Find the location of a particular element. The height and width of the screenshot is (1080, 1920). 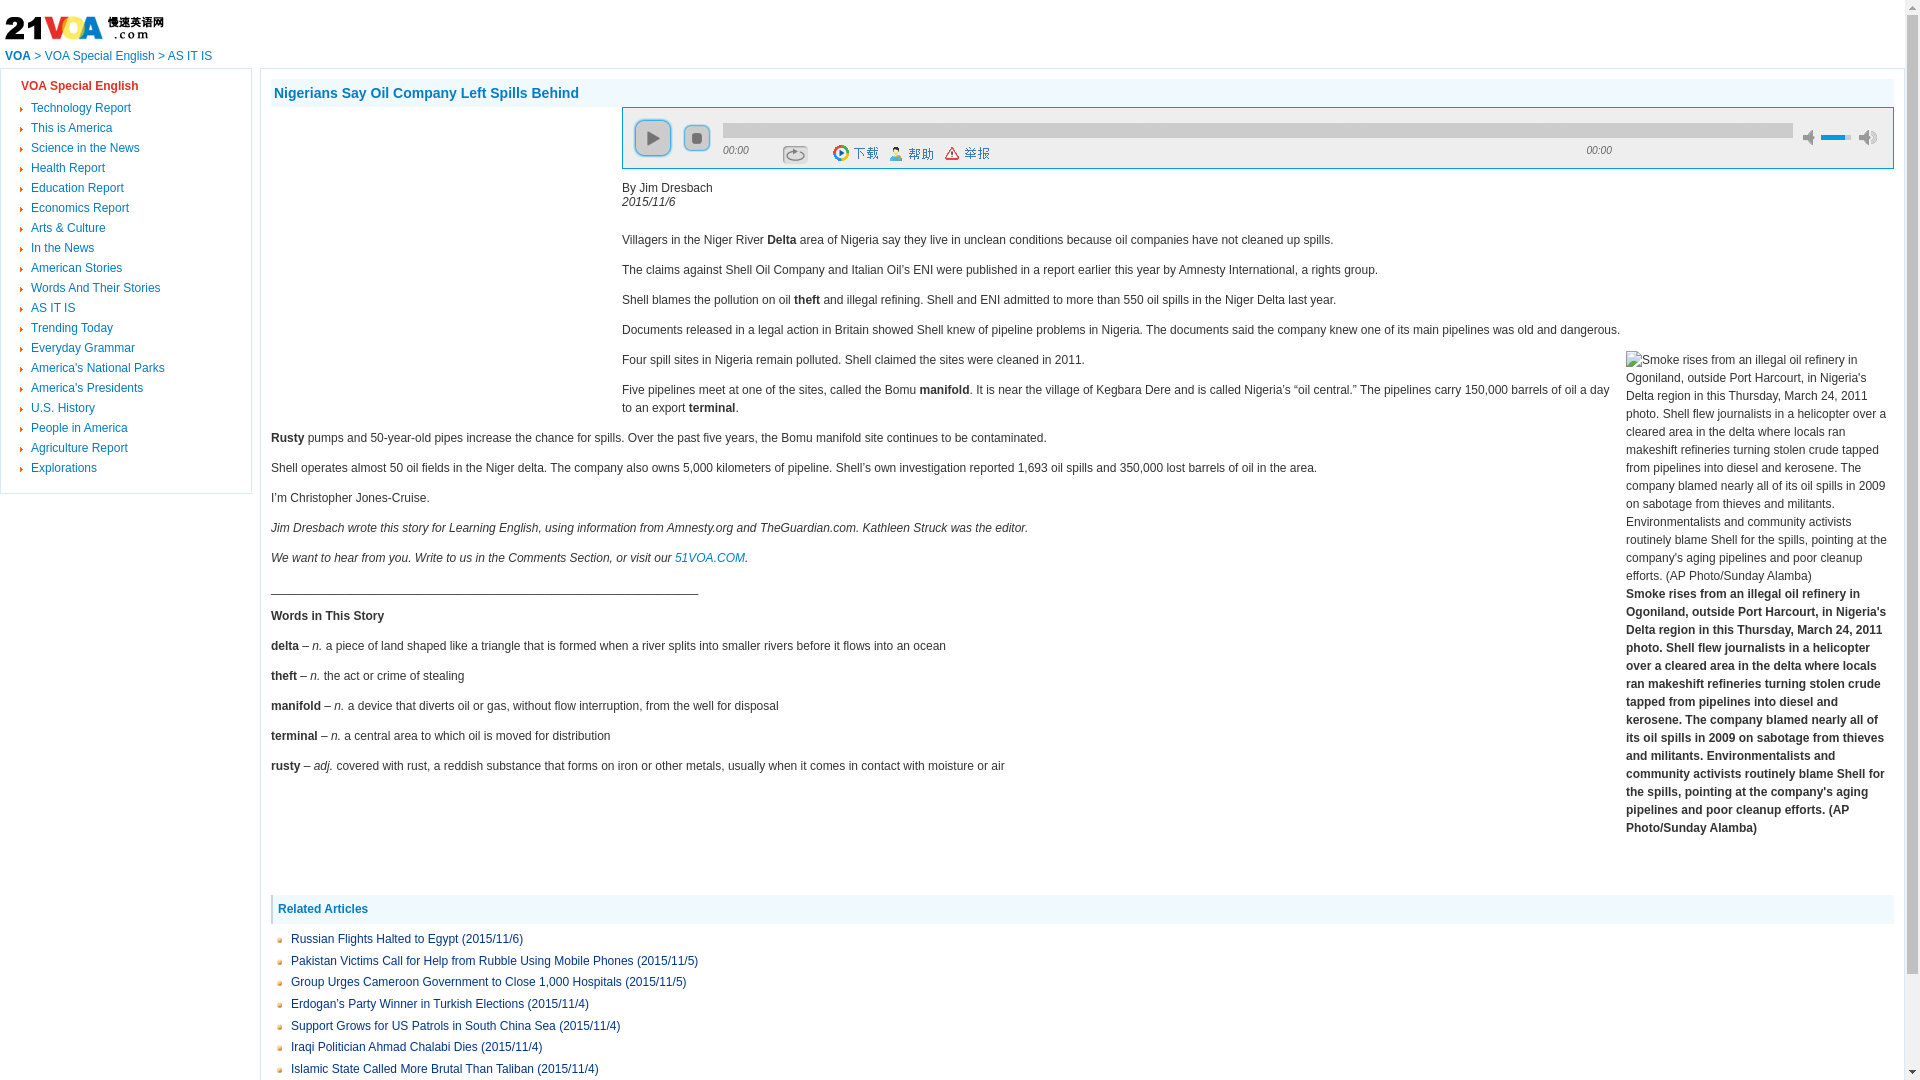

Agriculture Report is located at coordinates (80, 448).